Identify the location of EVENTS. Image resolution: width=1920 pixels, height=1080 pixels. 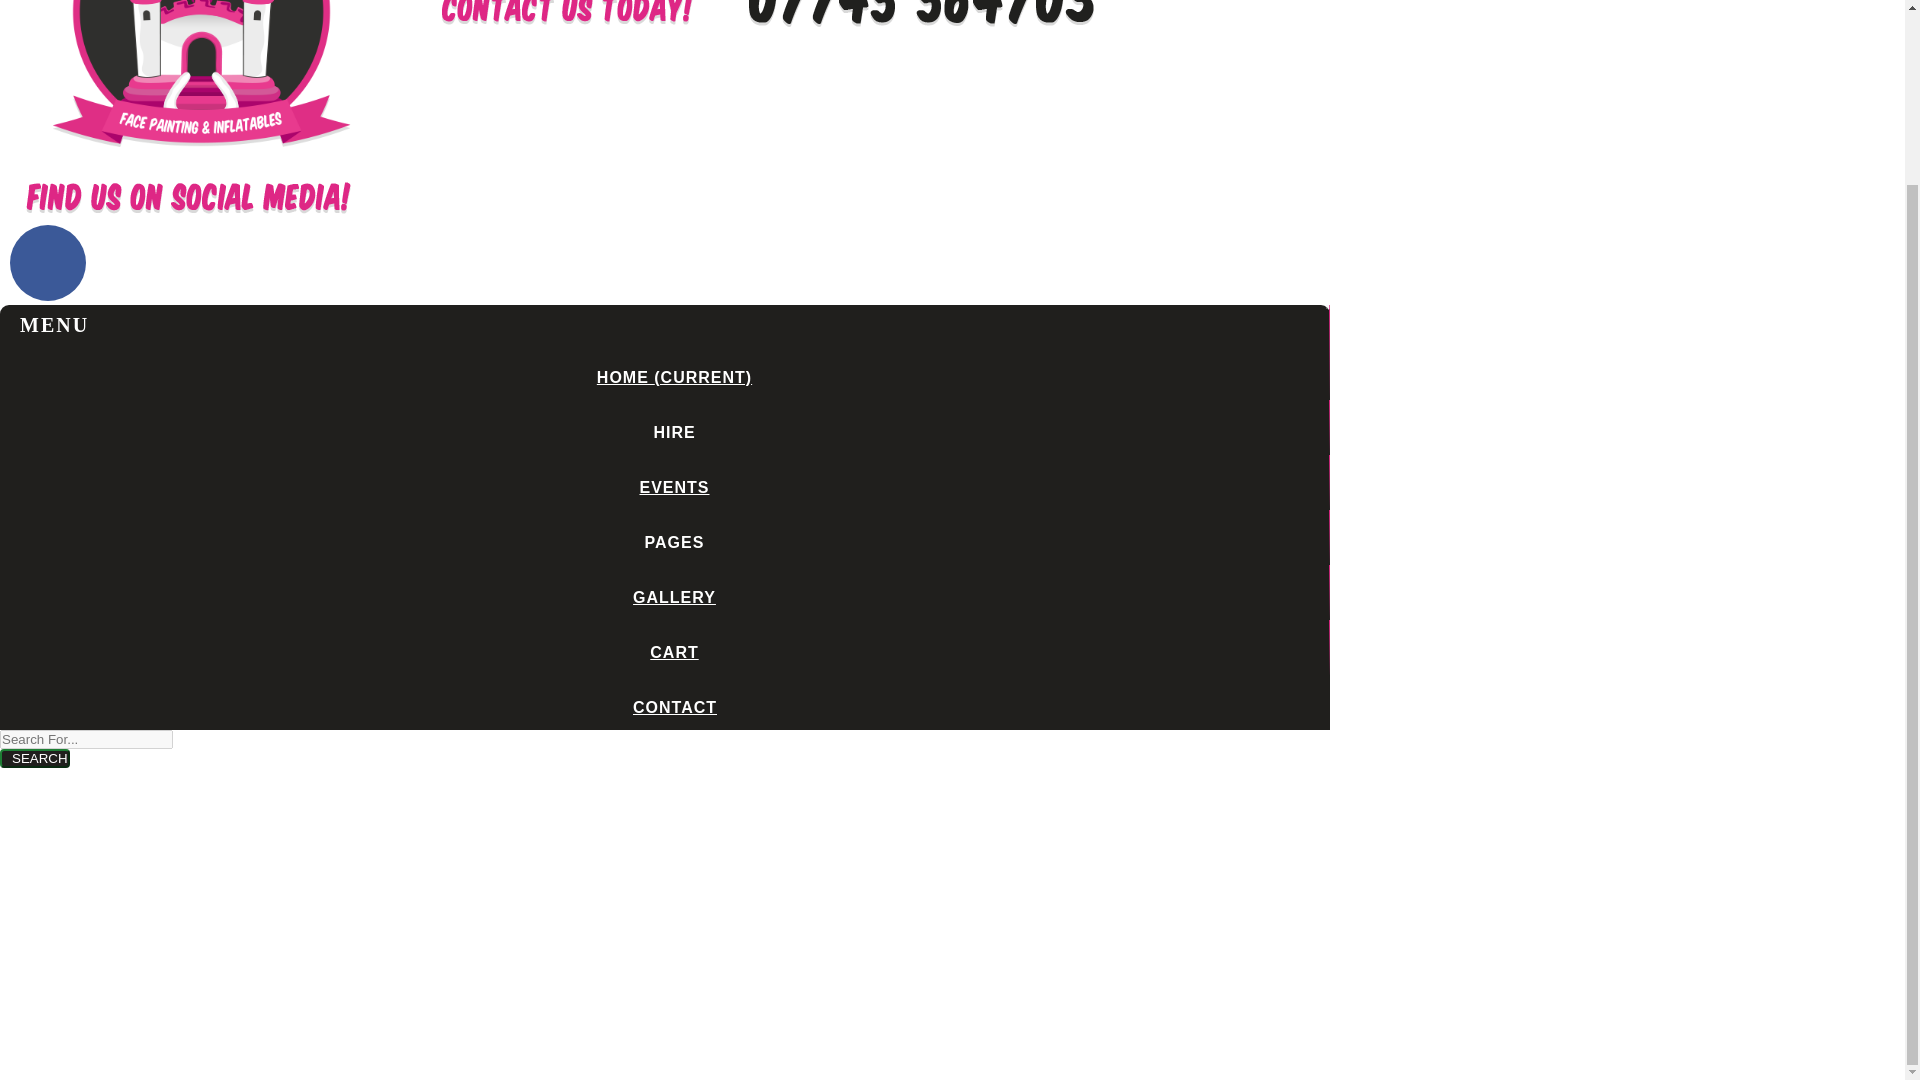
(669, 487).